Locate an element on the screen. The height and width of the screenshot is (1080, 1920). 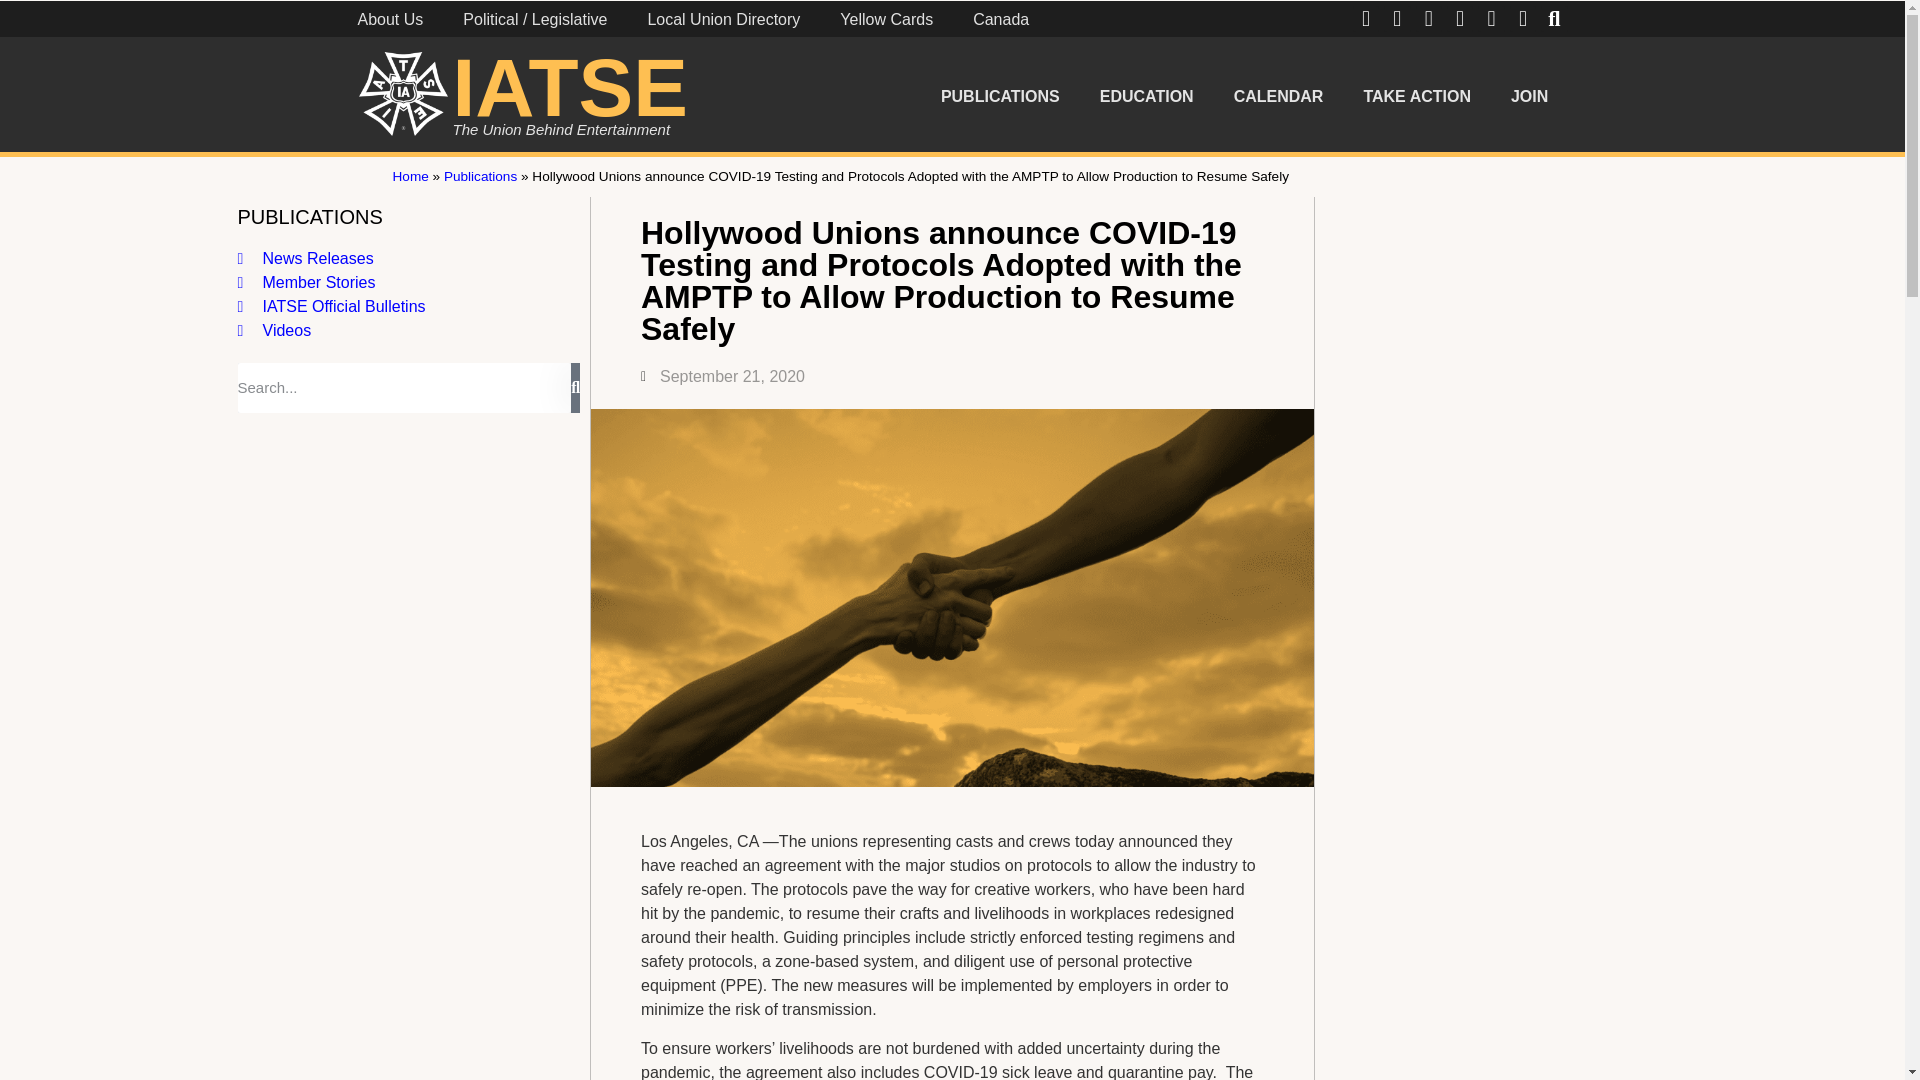
About Us is located at coordinates (390, 22).